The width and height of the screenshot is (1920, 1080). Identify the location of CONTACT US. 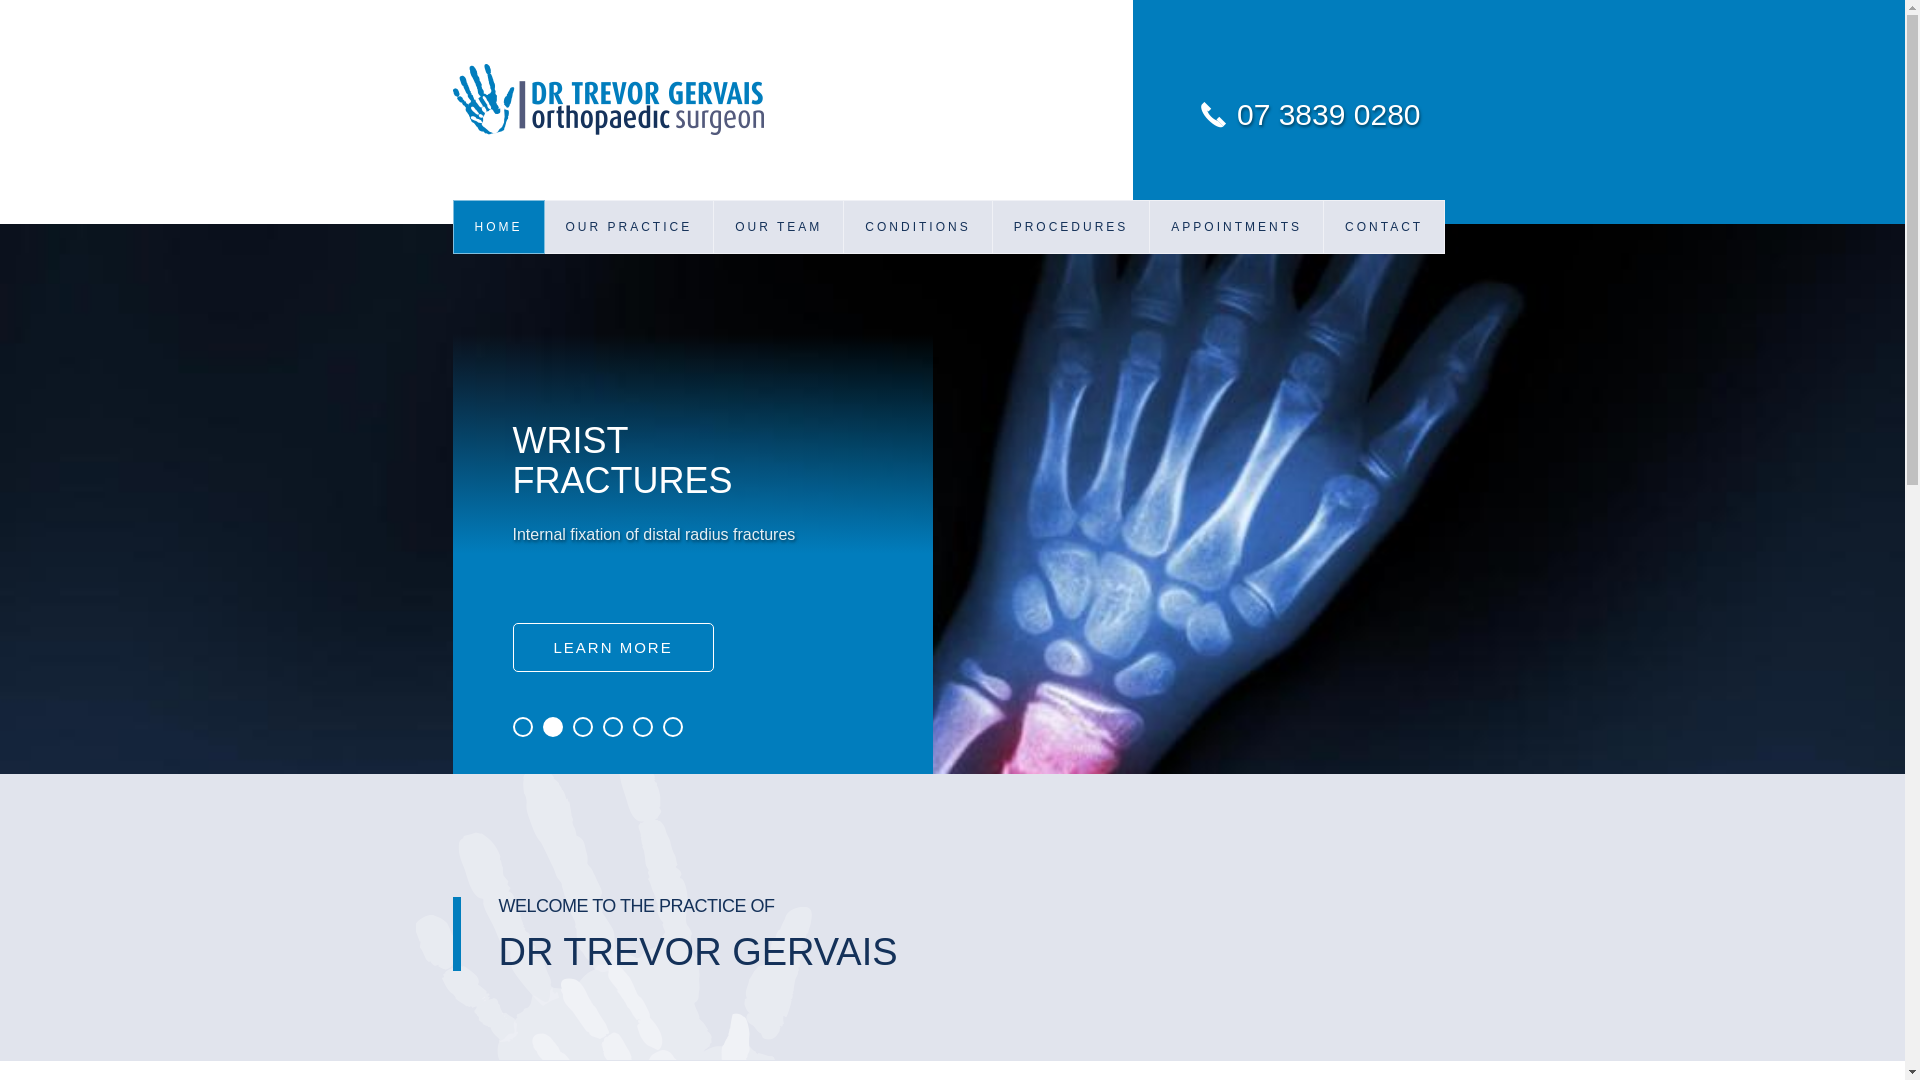
(1384, 279).